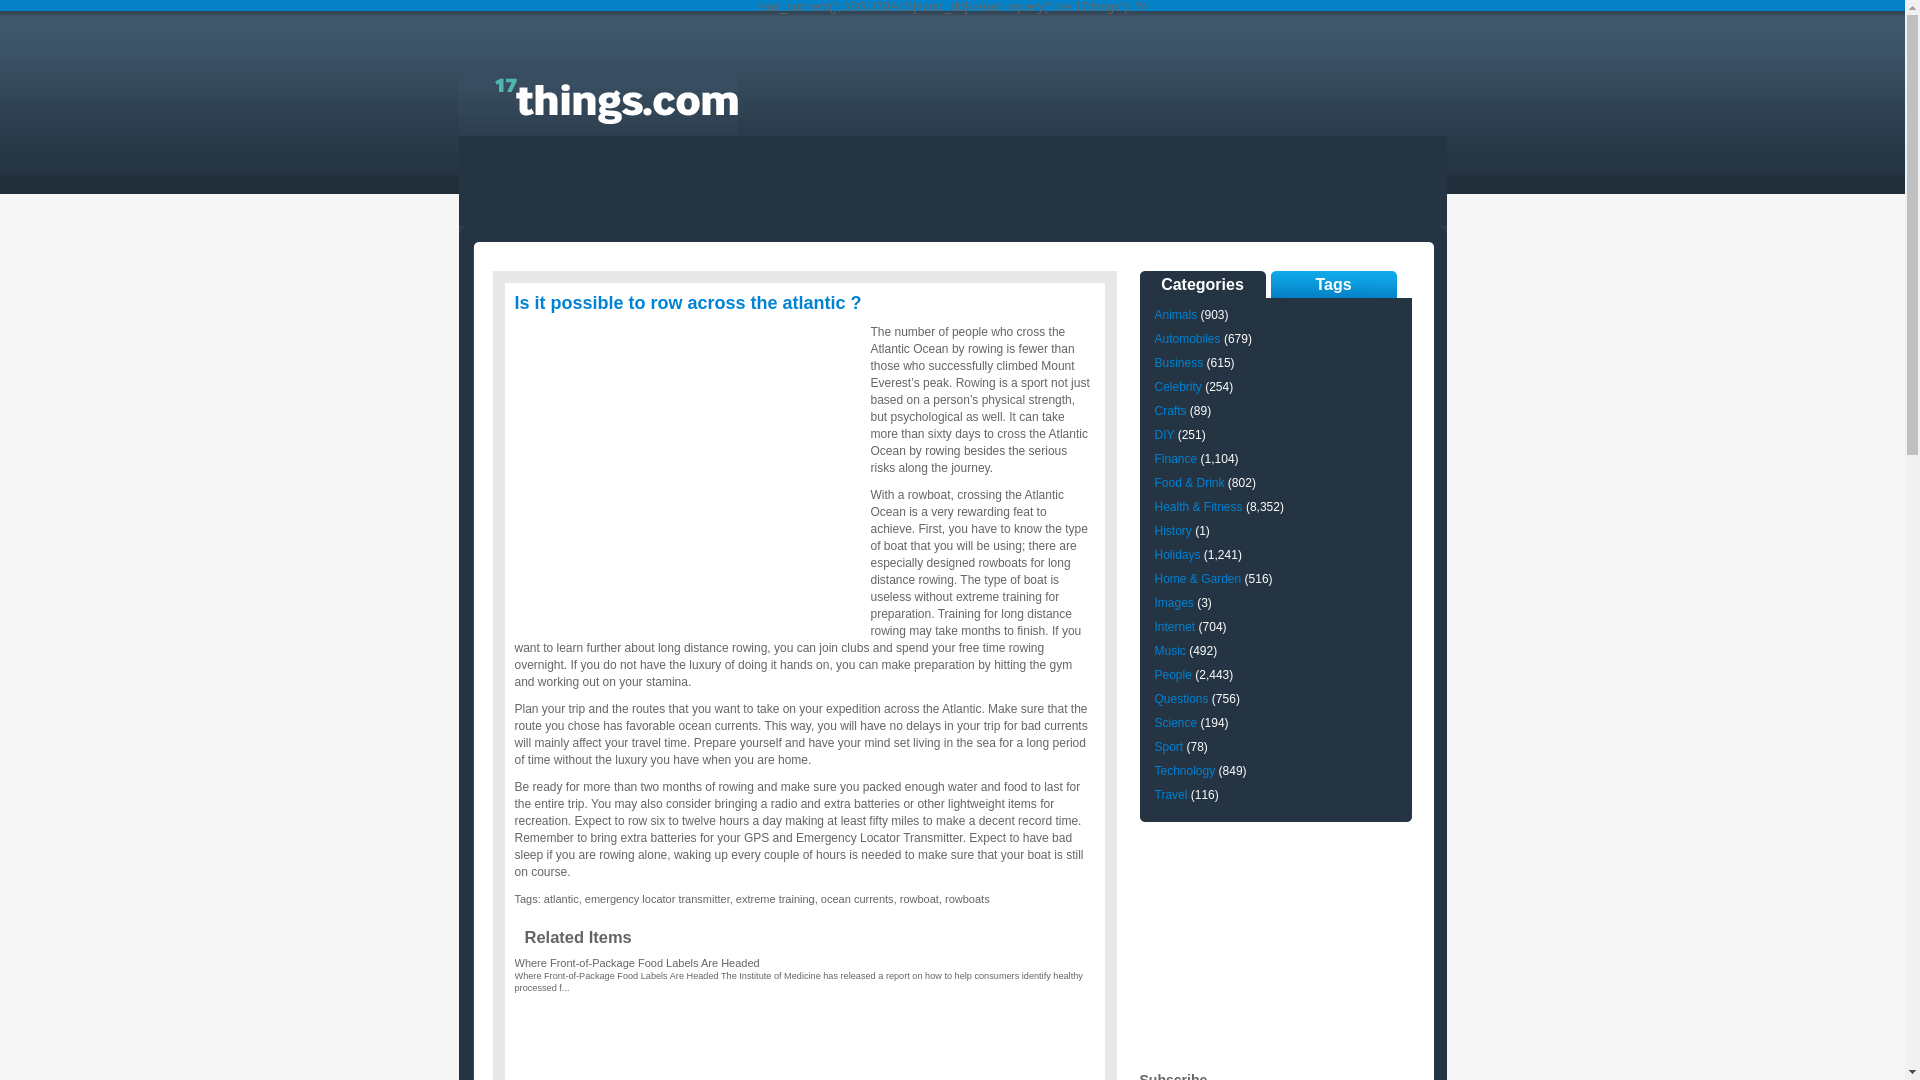 The image size is (1920, 1080). I want to click on Music, so click(1170, 651).